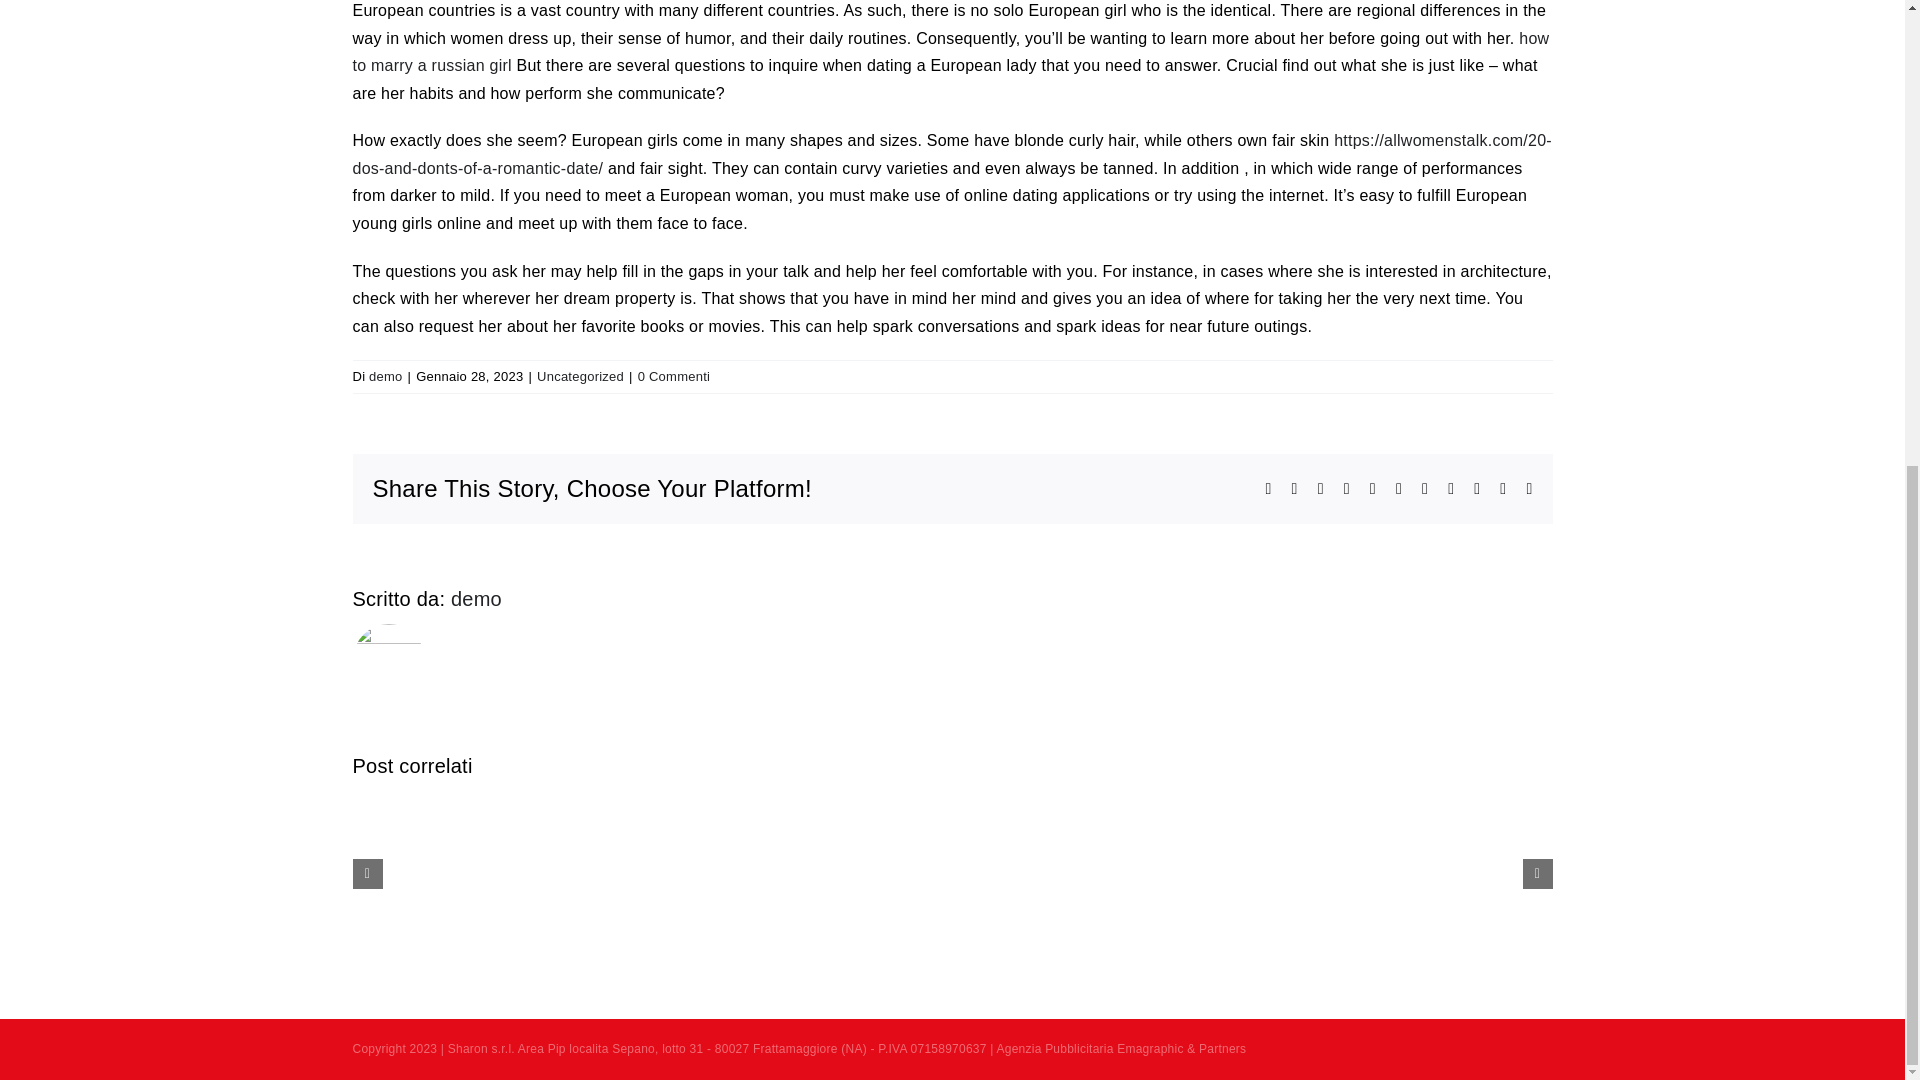 The image size is (1920, 1080). What do you see at coordinates (384, 376) in the screenshot?
I see `Articoli scritti da demo` at bounding box center [384, 376].